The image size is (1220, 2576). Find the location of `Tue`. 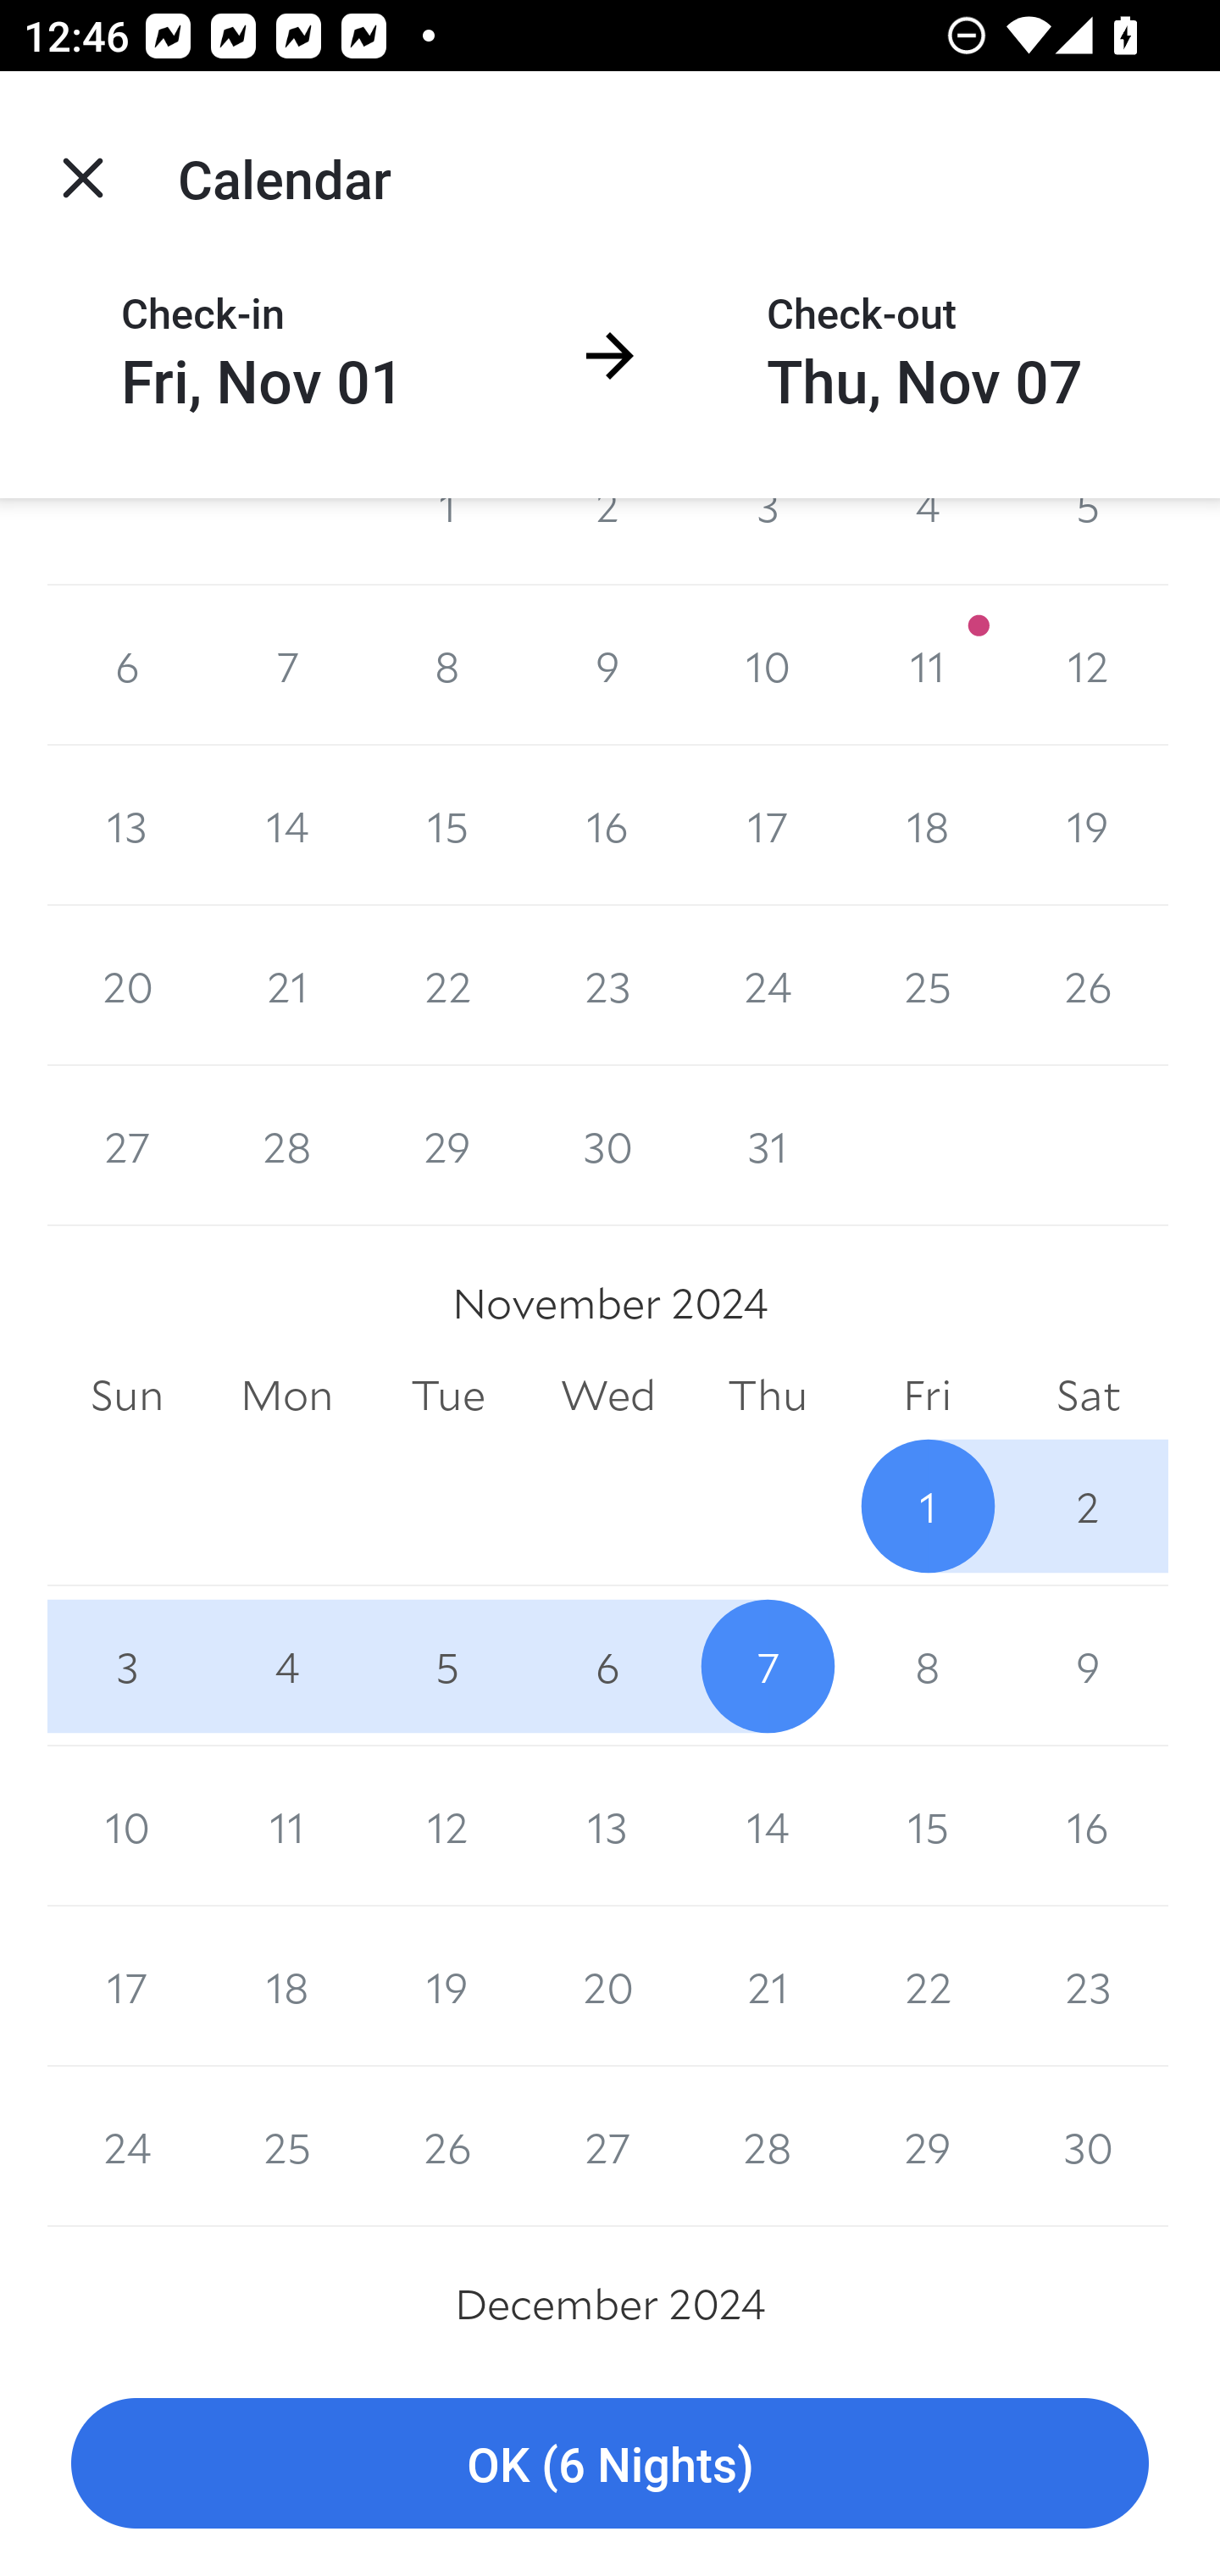

Tue is located at coordinates (447, 1396).